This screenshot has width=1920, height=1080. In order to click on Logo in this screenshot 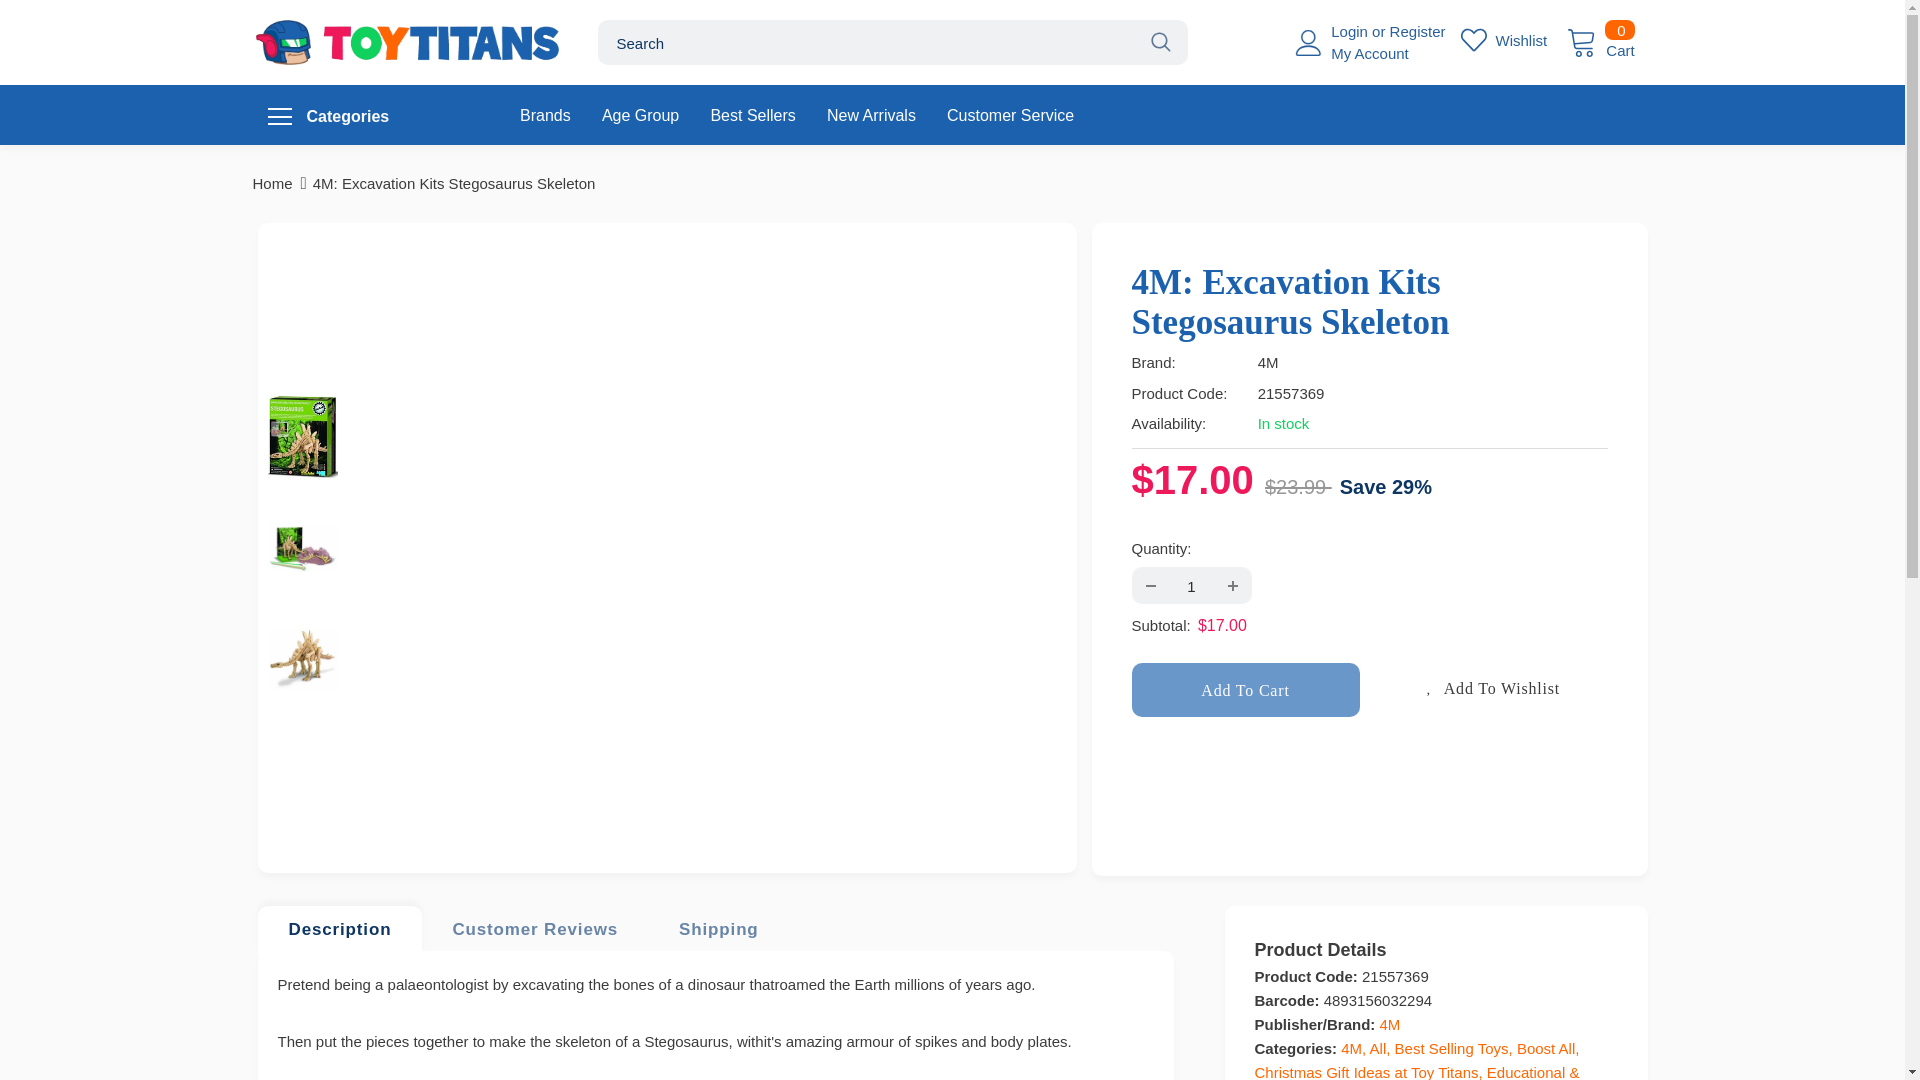, I will do `click(408, 42)`.